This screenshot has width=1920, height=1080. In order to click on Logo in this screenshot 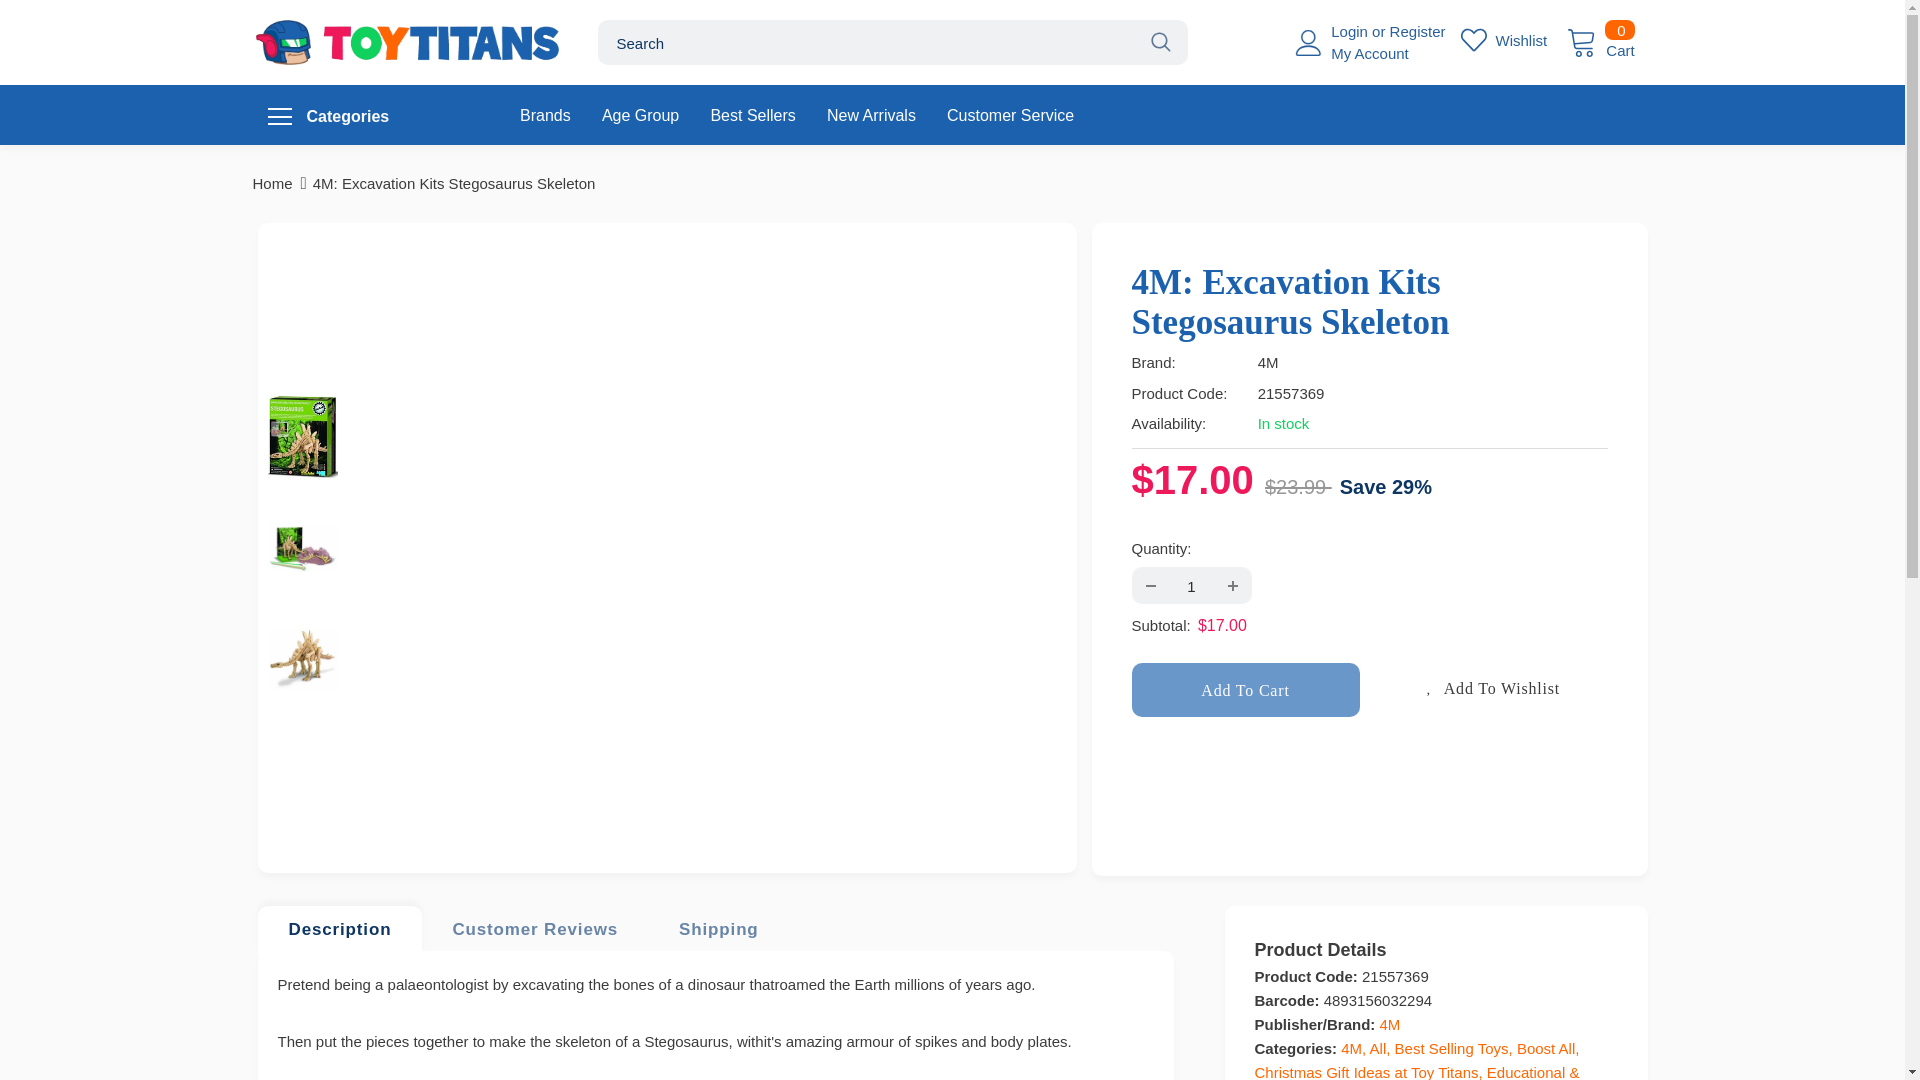, I will do `click(408, 42)`.